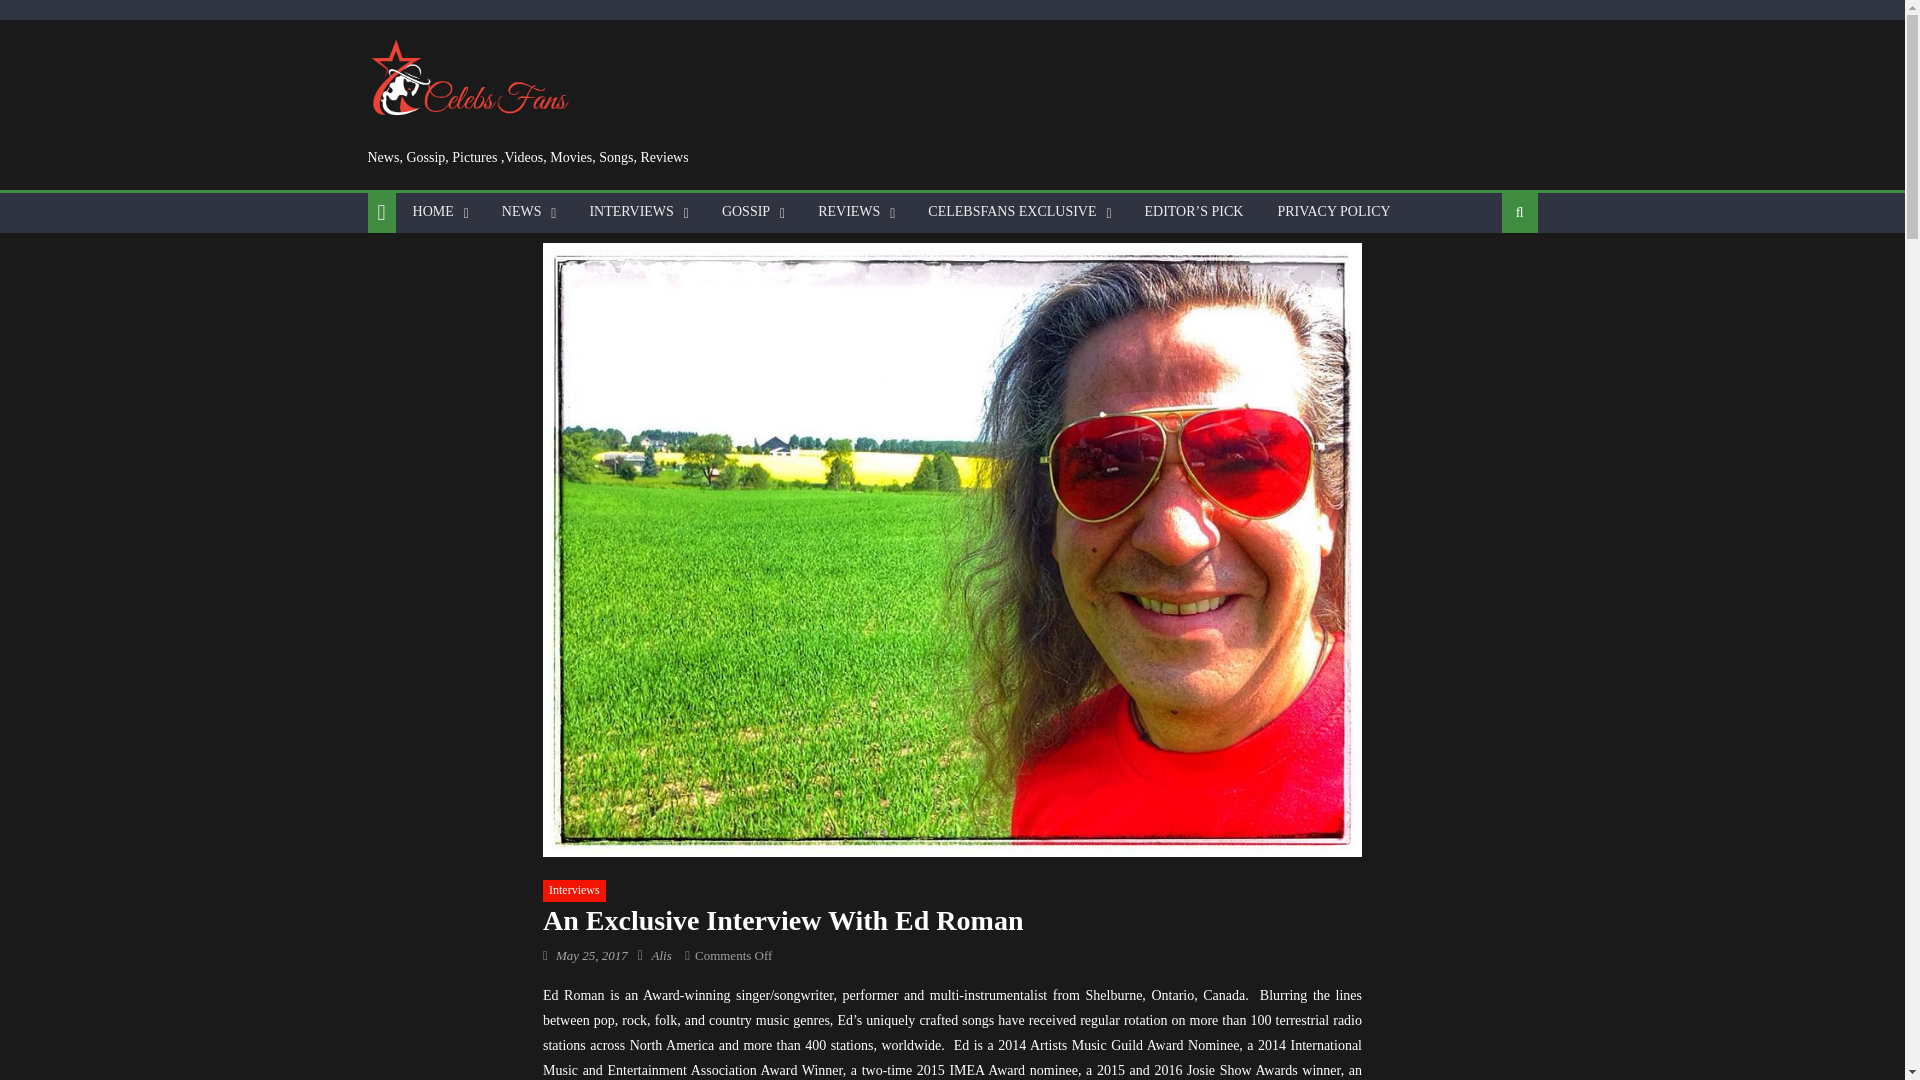 The width and height of the screenshot is (1920, 1080). Describe the element at coordinates (522, 212) in the screenshot. I see `NEWS` at that location.